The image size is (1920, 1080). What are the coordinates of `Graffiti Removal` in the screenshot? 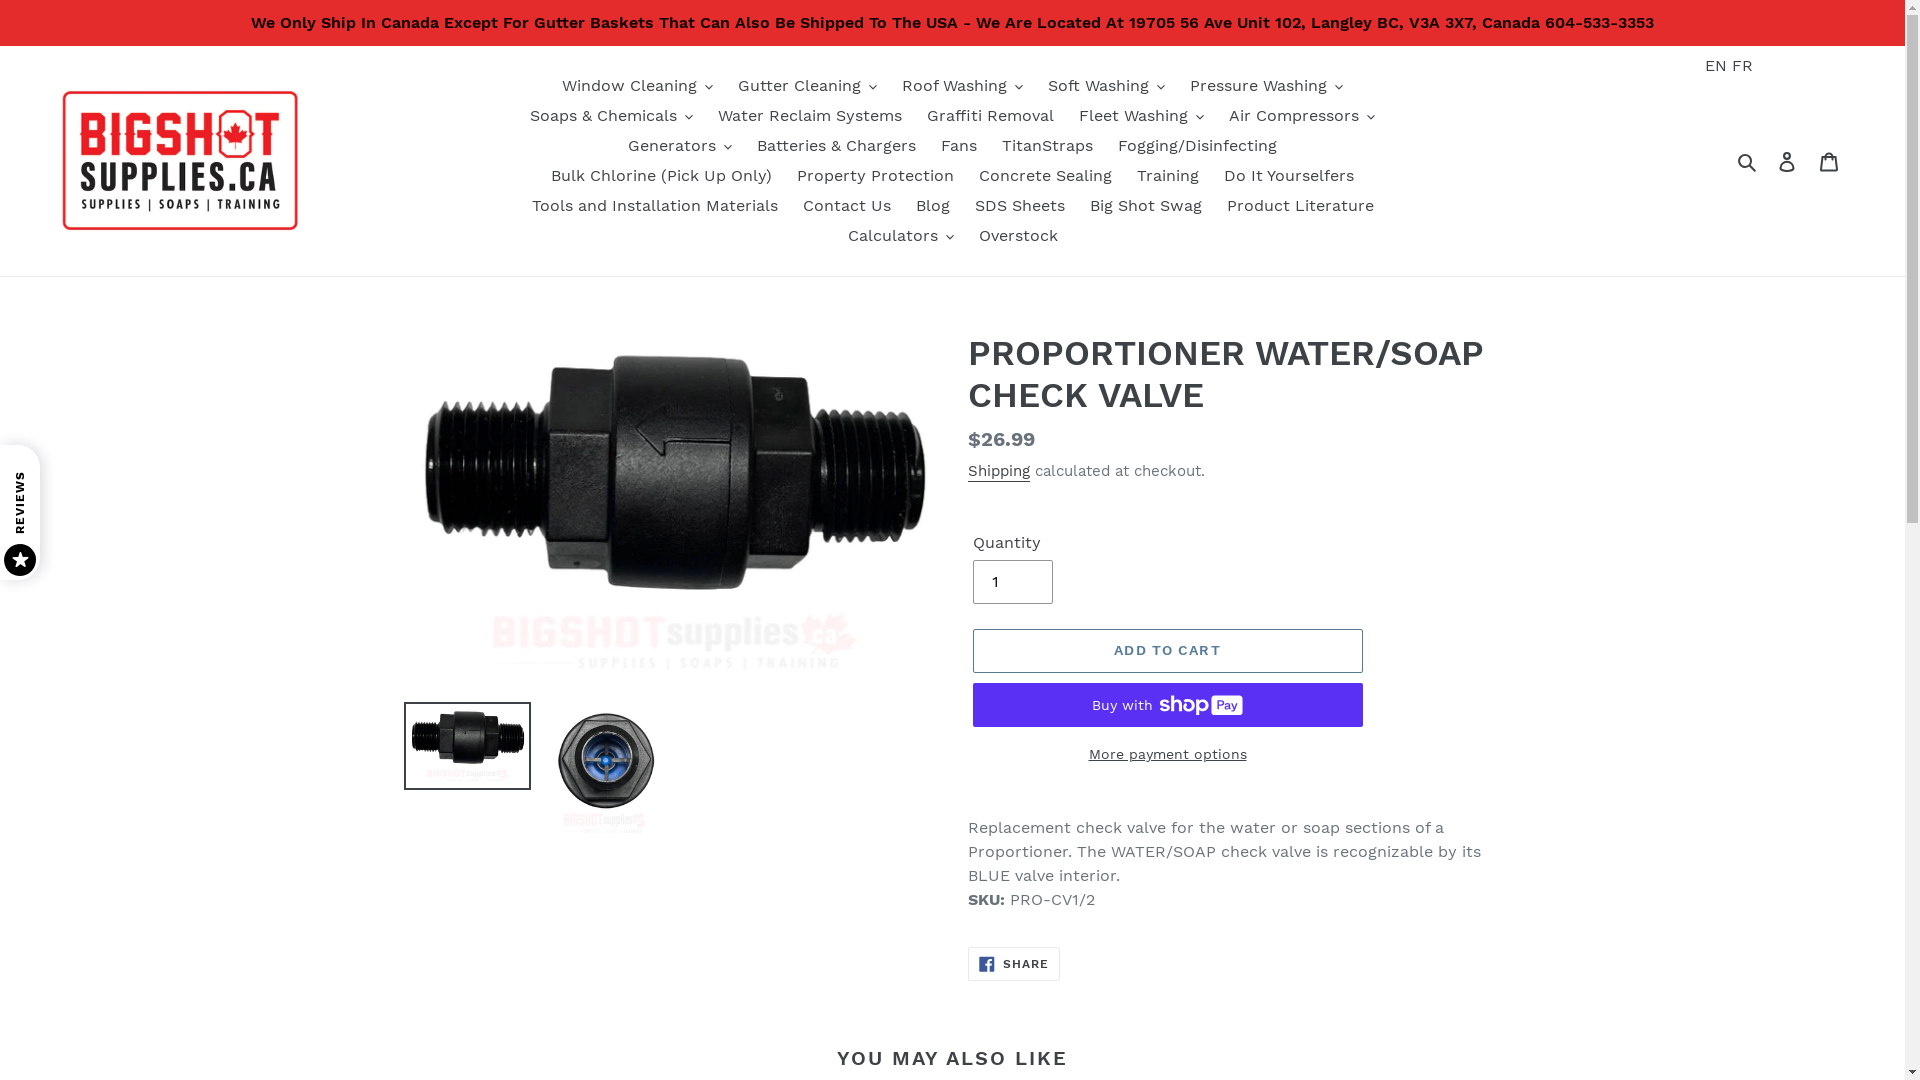 It's located at (990, 116).